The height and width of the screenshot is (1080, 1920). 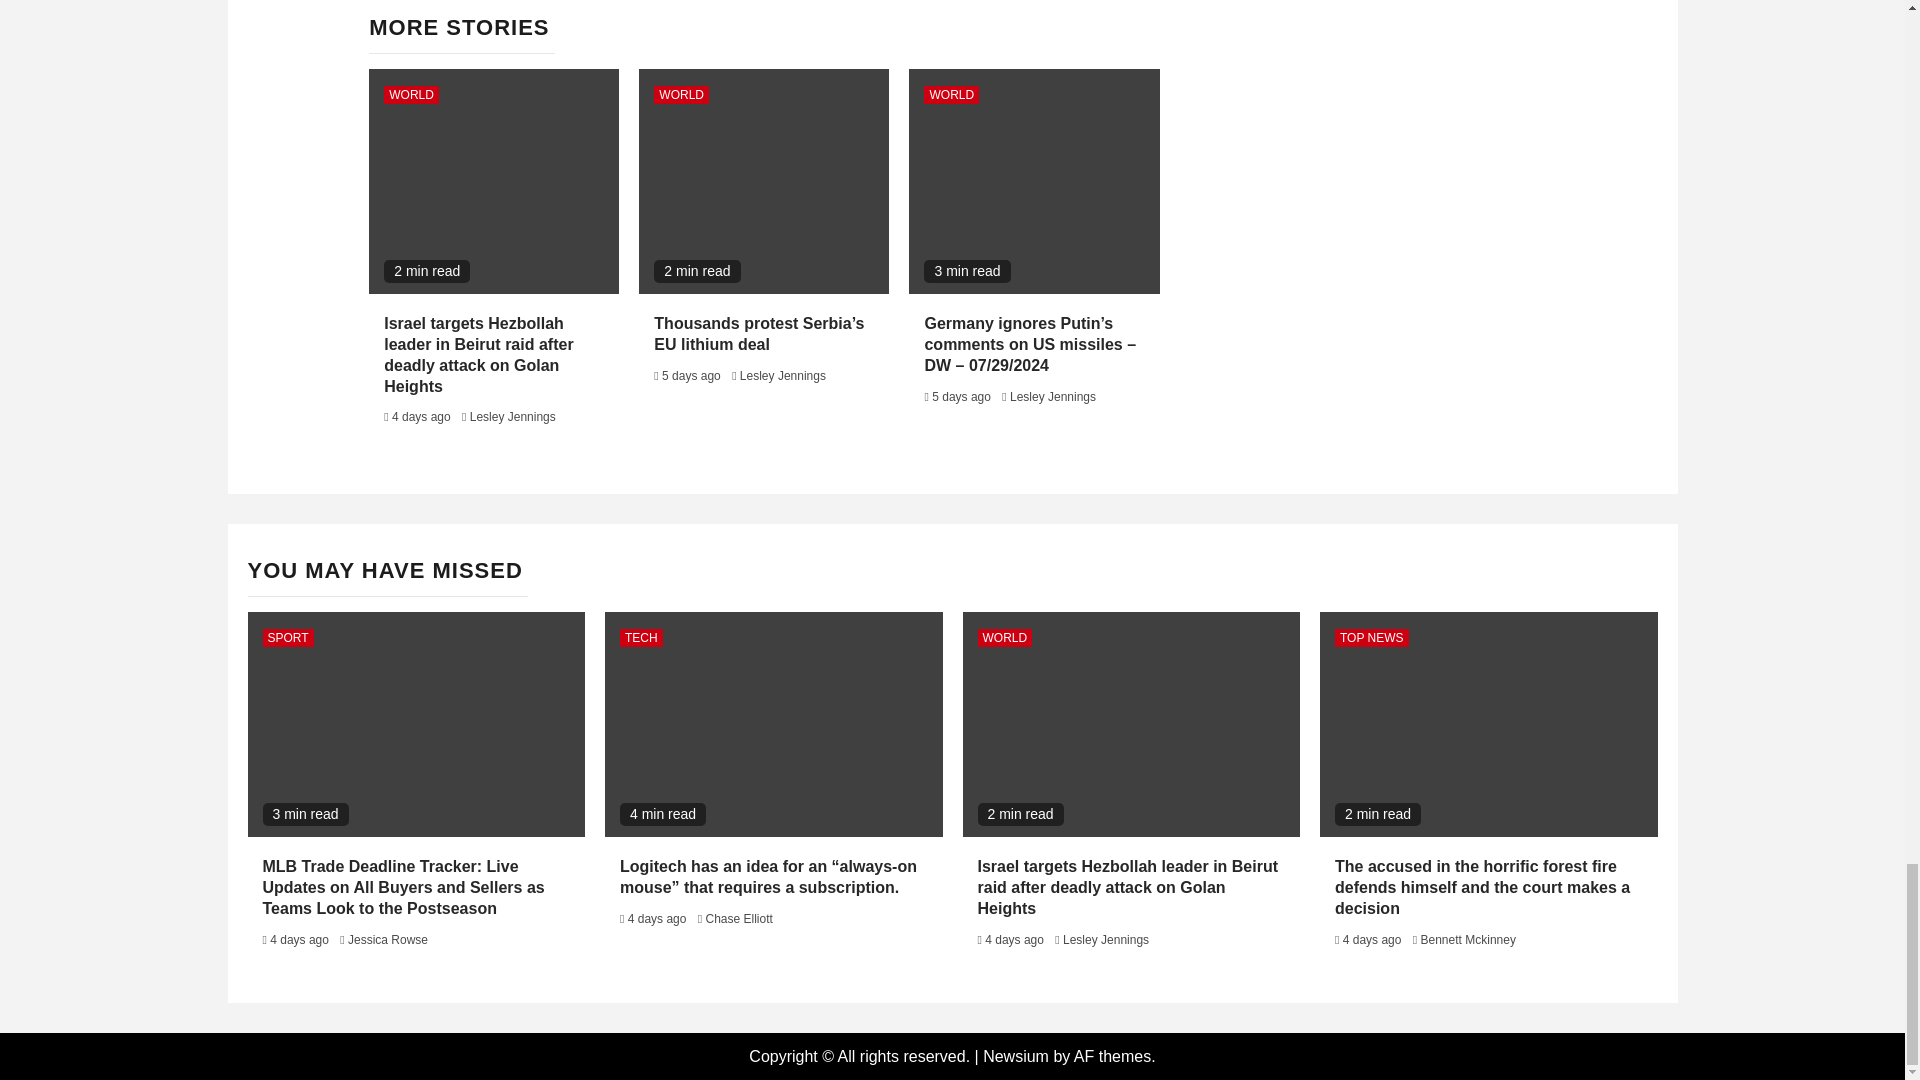 I want to click on WORLD, so click(x=412, y=94).